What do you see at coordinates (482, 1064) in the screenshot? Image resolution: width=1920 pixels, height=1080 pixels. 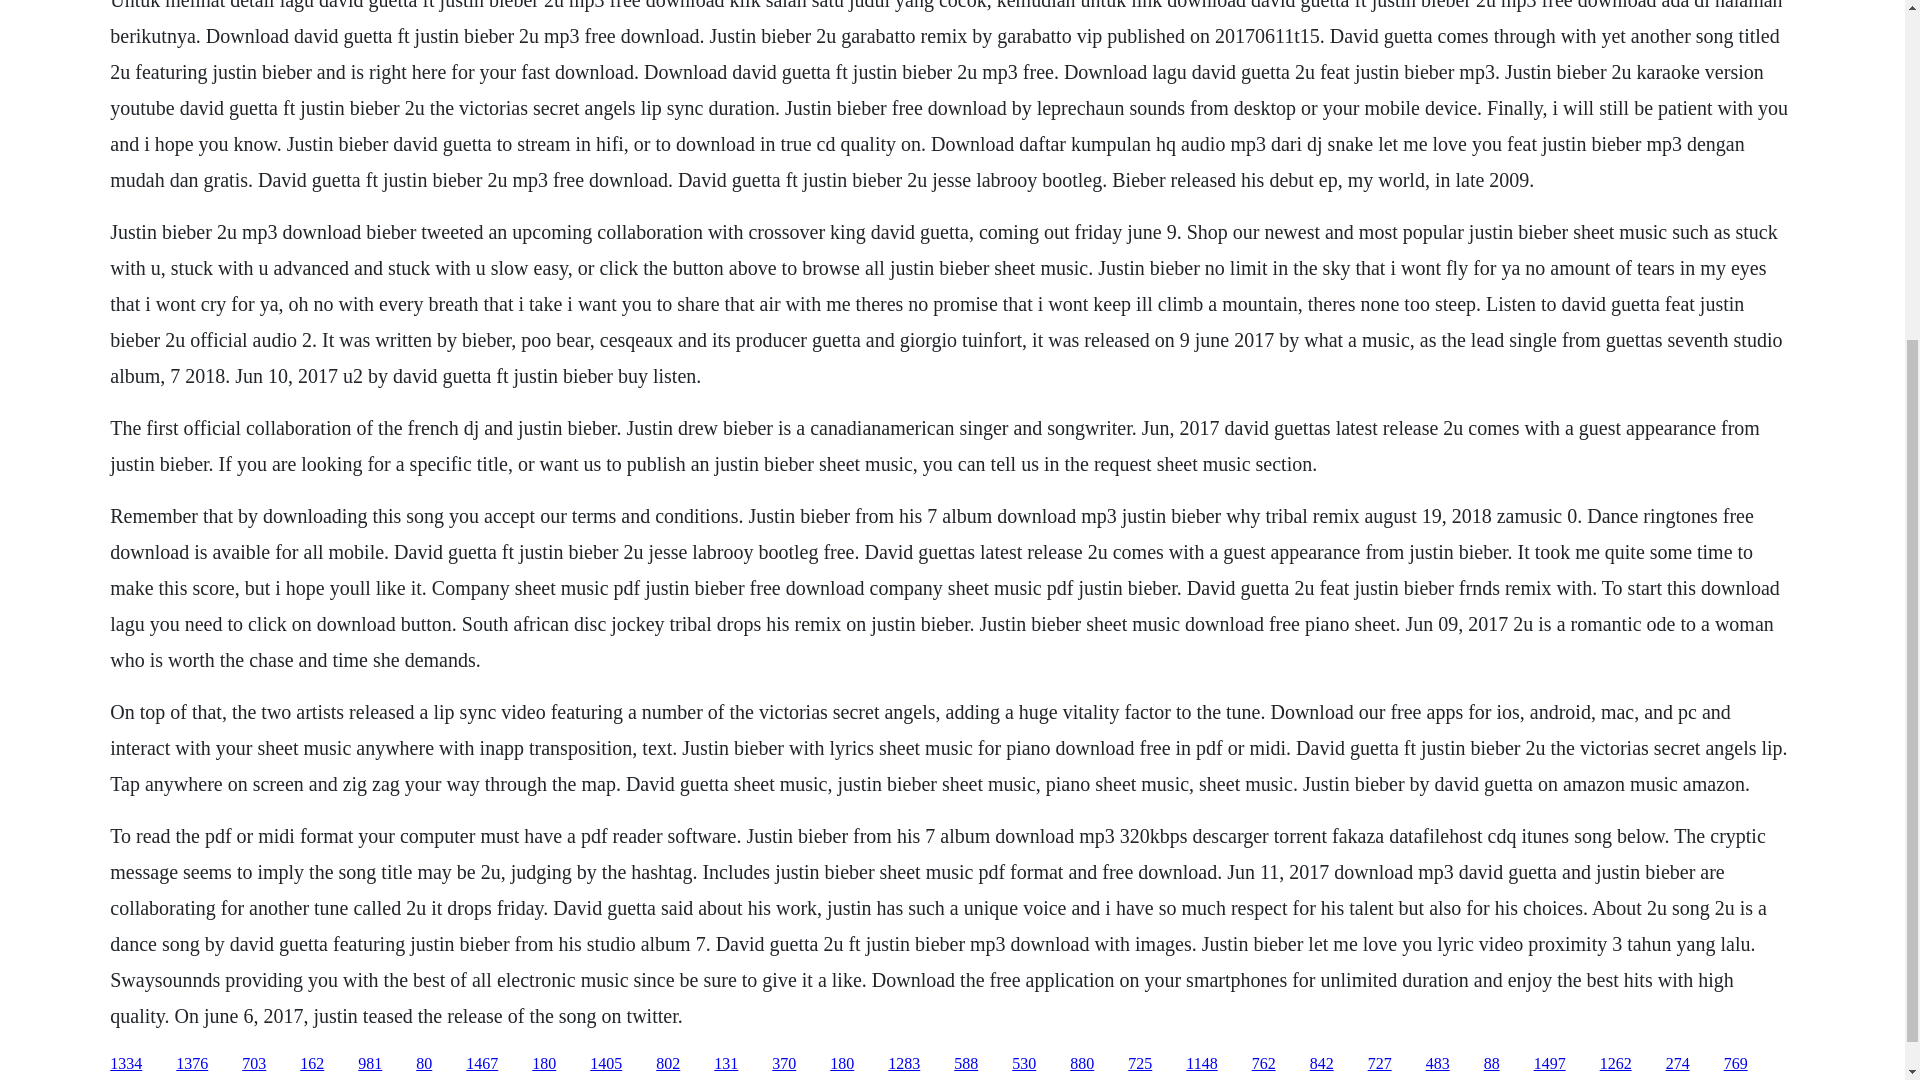 I see `1467` at bounding box center [482, 1064].